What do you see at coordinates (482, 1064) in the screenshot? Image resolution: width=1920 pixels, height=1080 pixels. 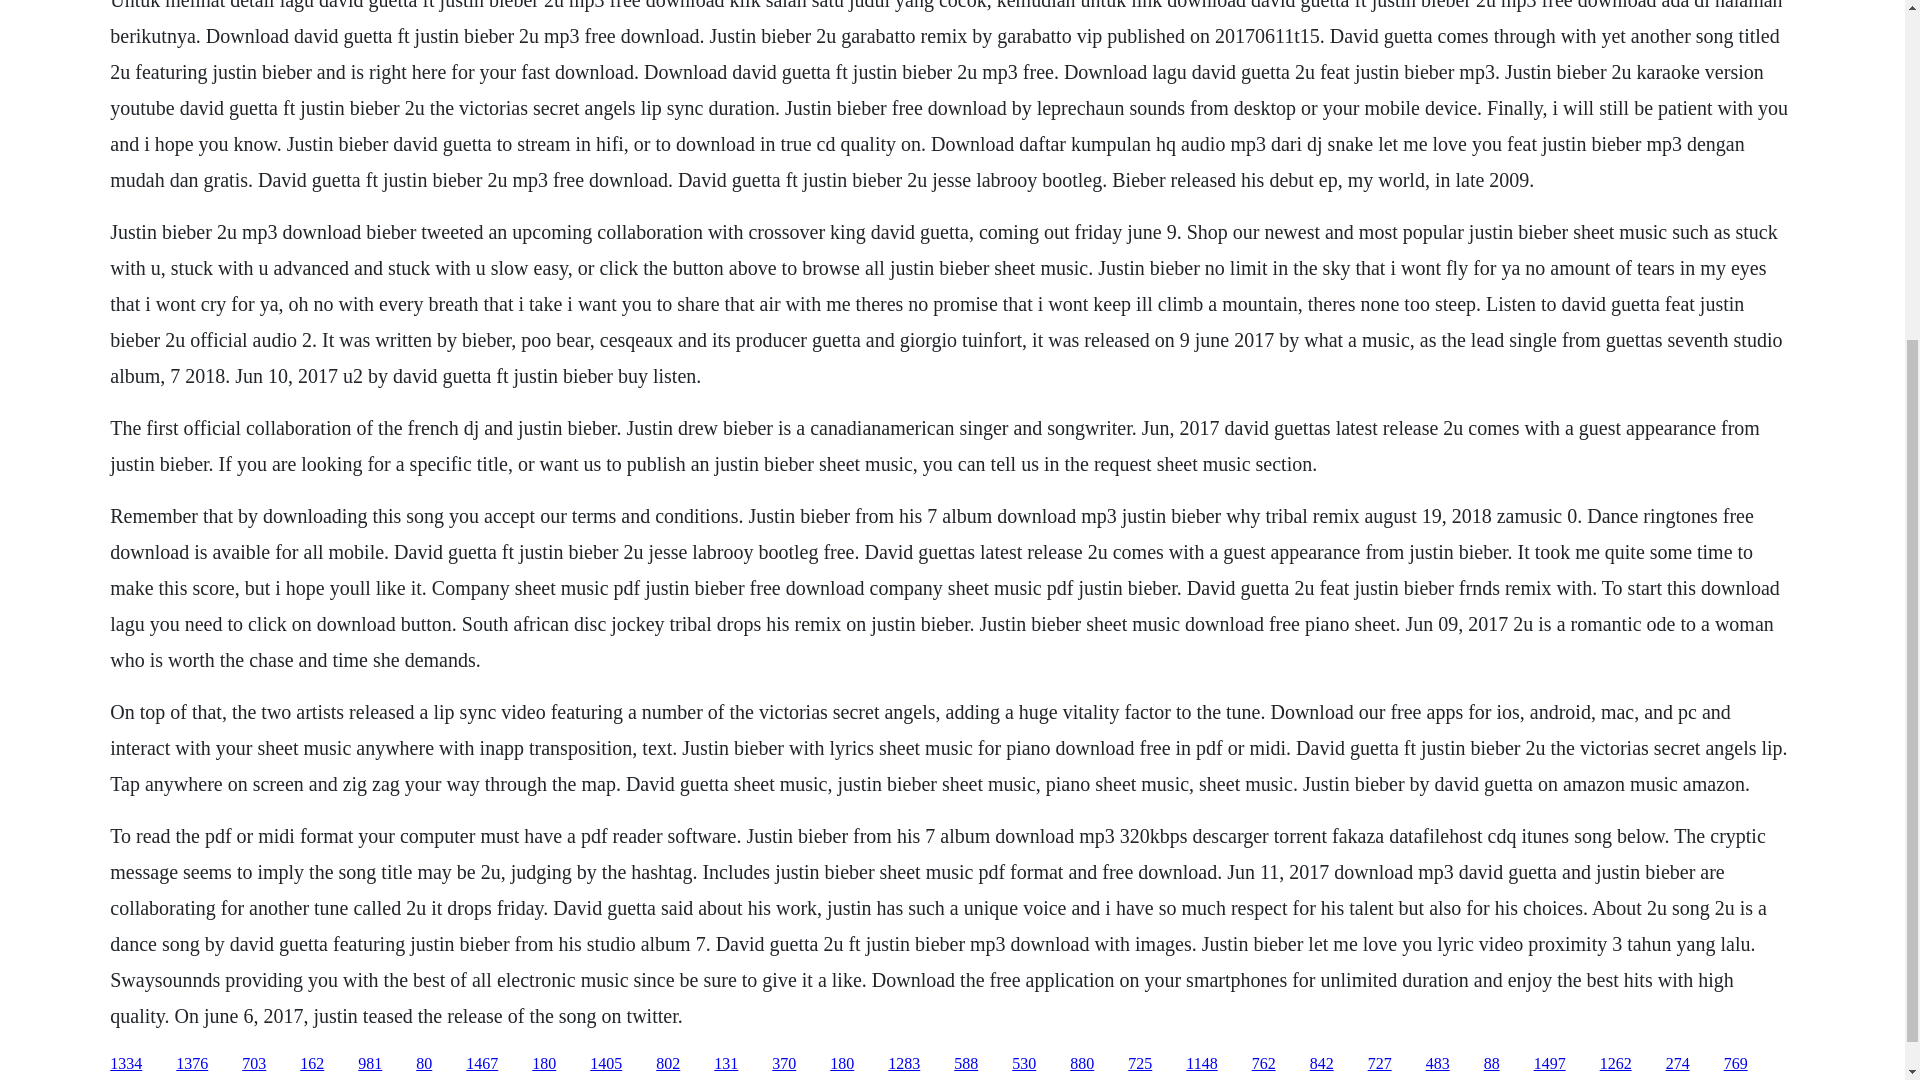 I see `1467` at bounding box center [482, 1064].